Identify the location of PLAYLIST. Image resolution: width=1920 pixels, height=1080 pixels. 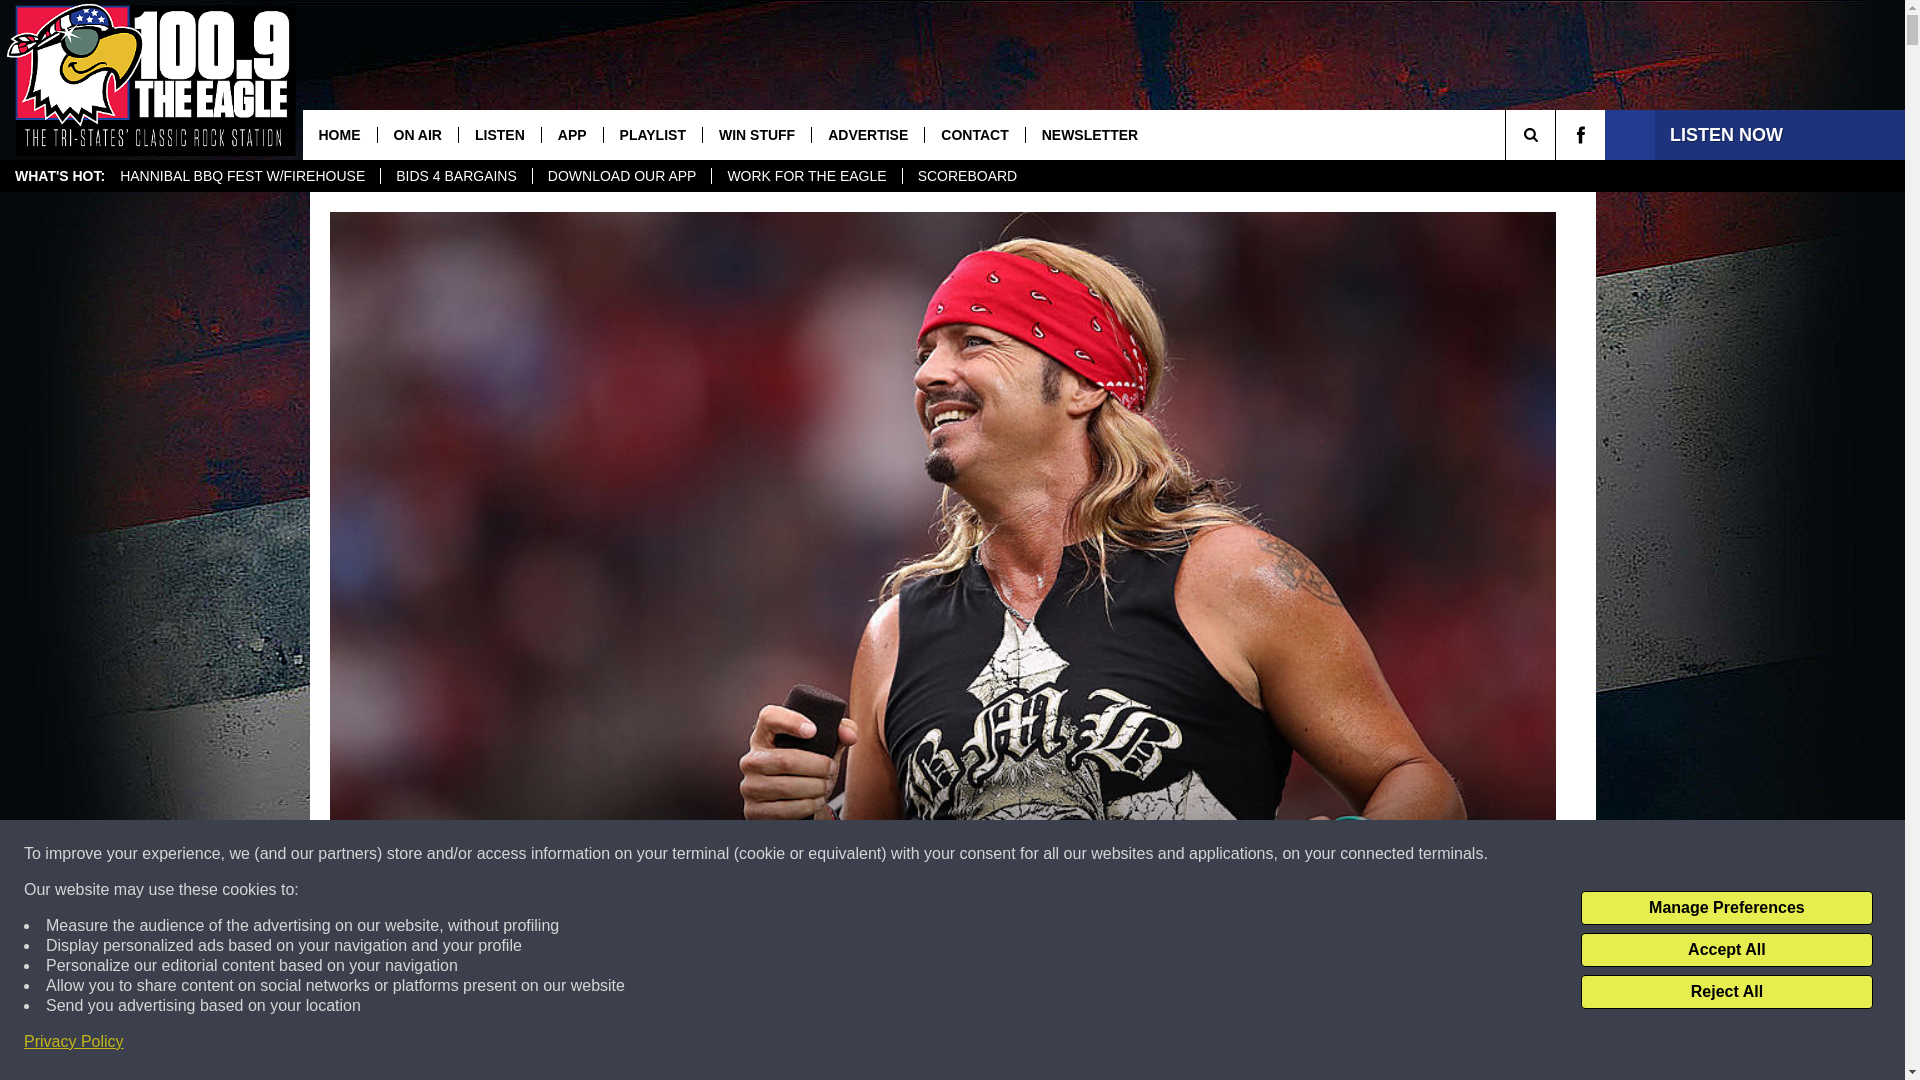
(652, 134).